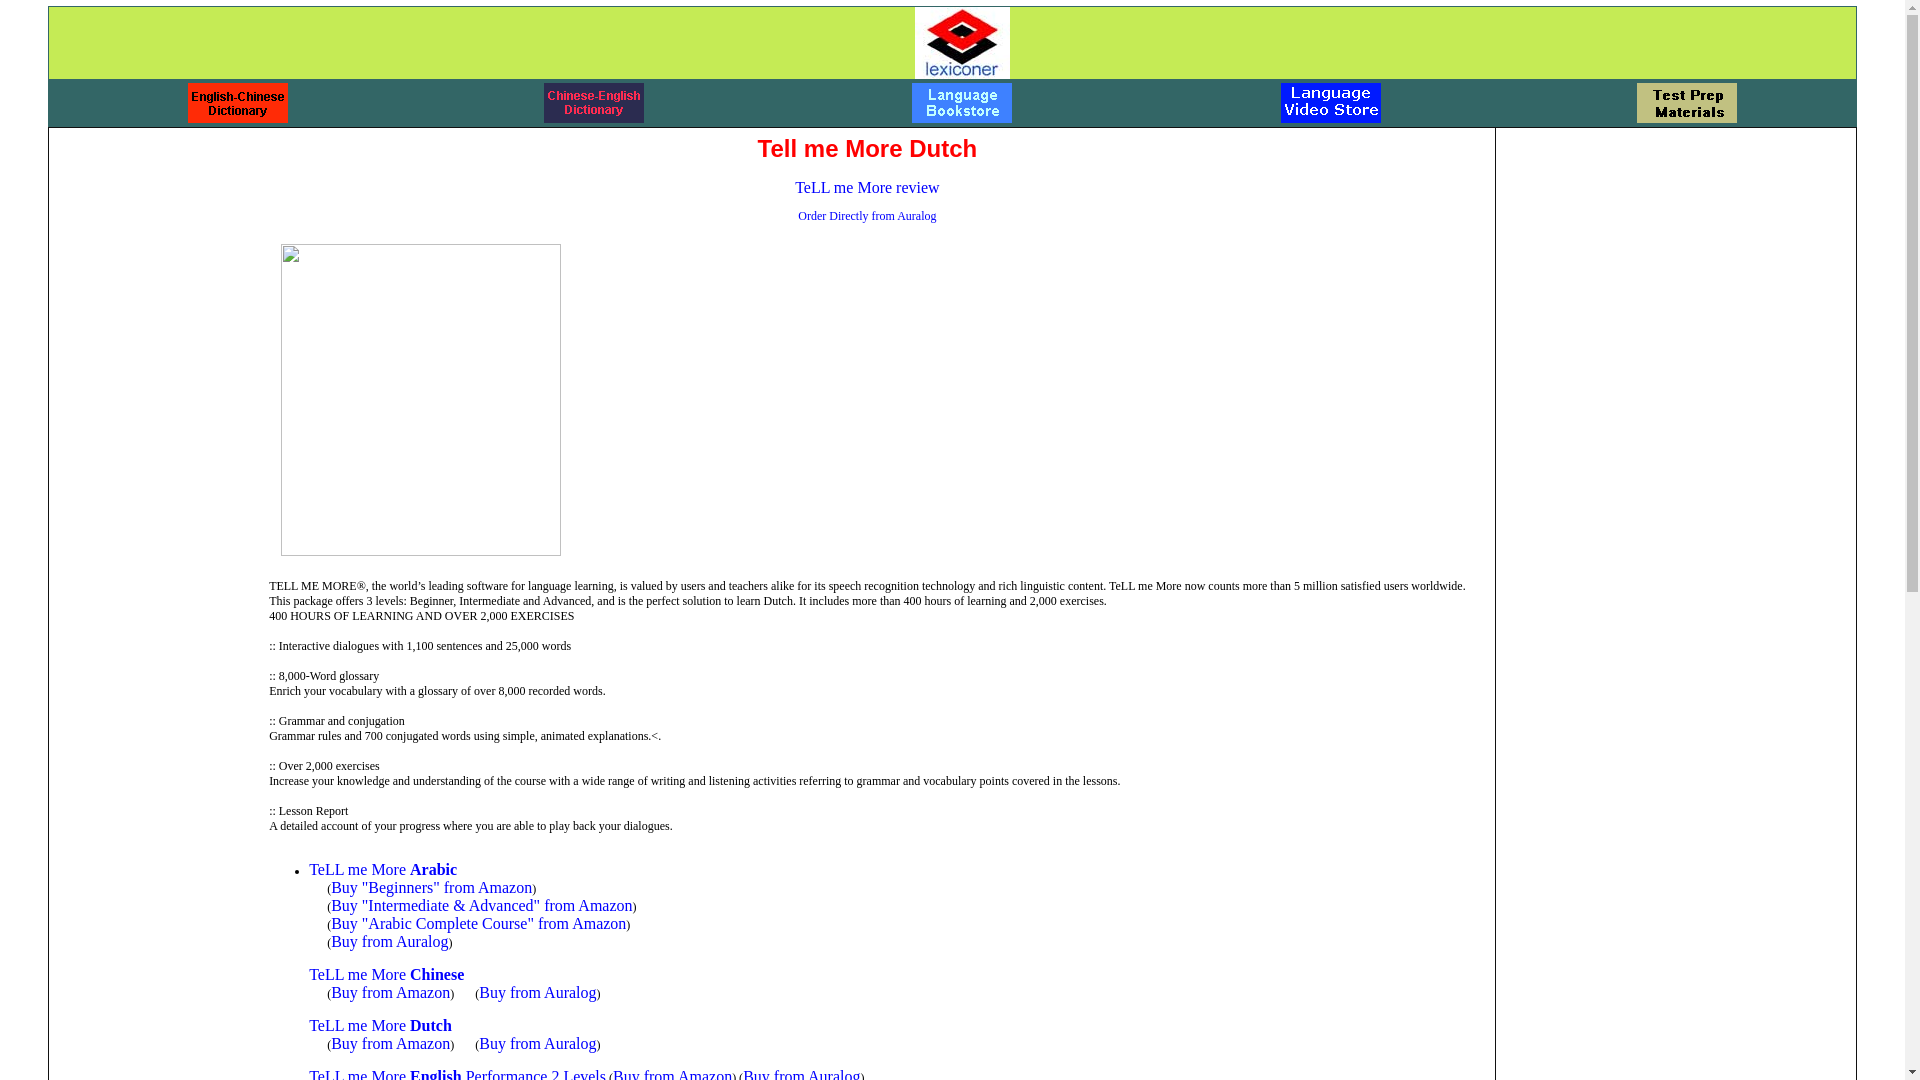 The height and width of the screenshot is (1080, 1920). Describe the element at coordinates (386, 974) in the screenshot. I see `TeLL me More Chinese` at that location.